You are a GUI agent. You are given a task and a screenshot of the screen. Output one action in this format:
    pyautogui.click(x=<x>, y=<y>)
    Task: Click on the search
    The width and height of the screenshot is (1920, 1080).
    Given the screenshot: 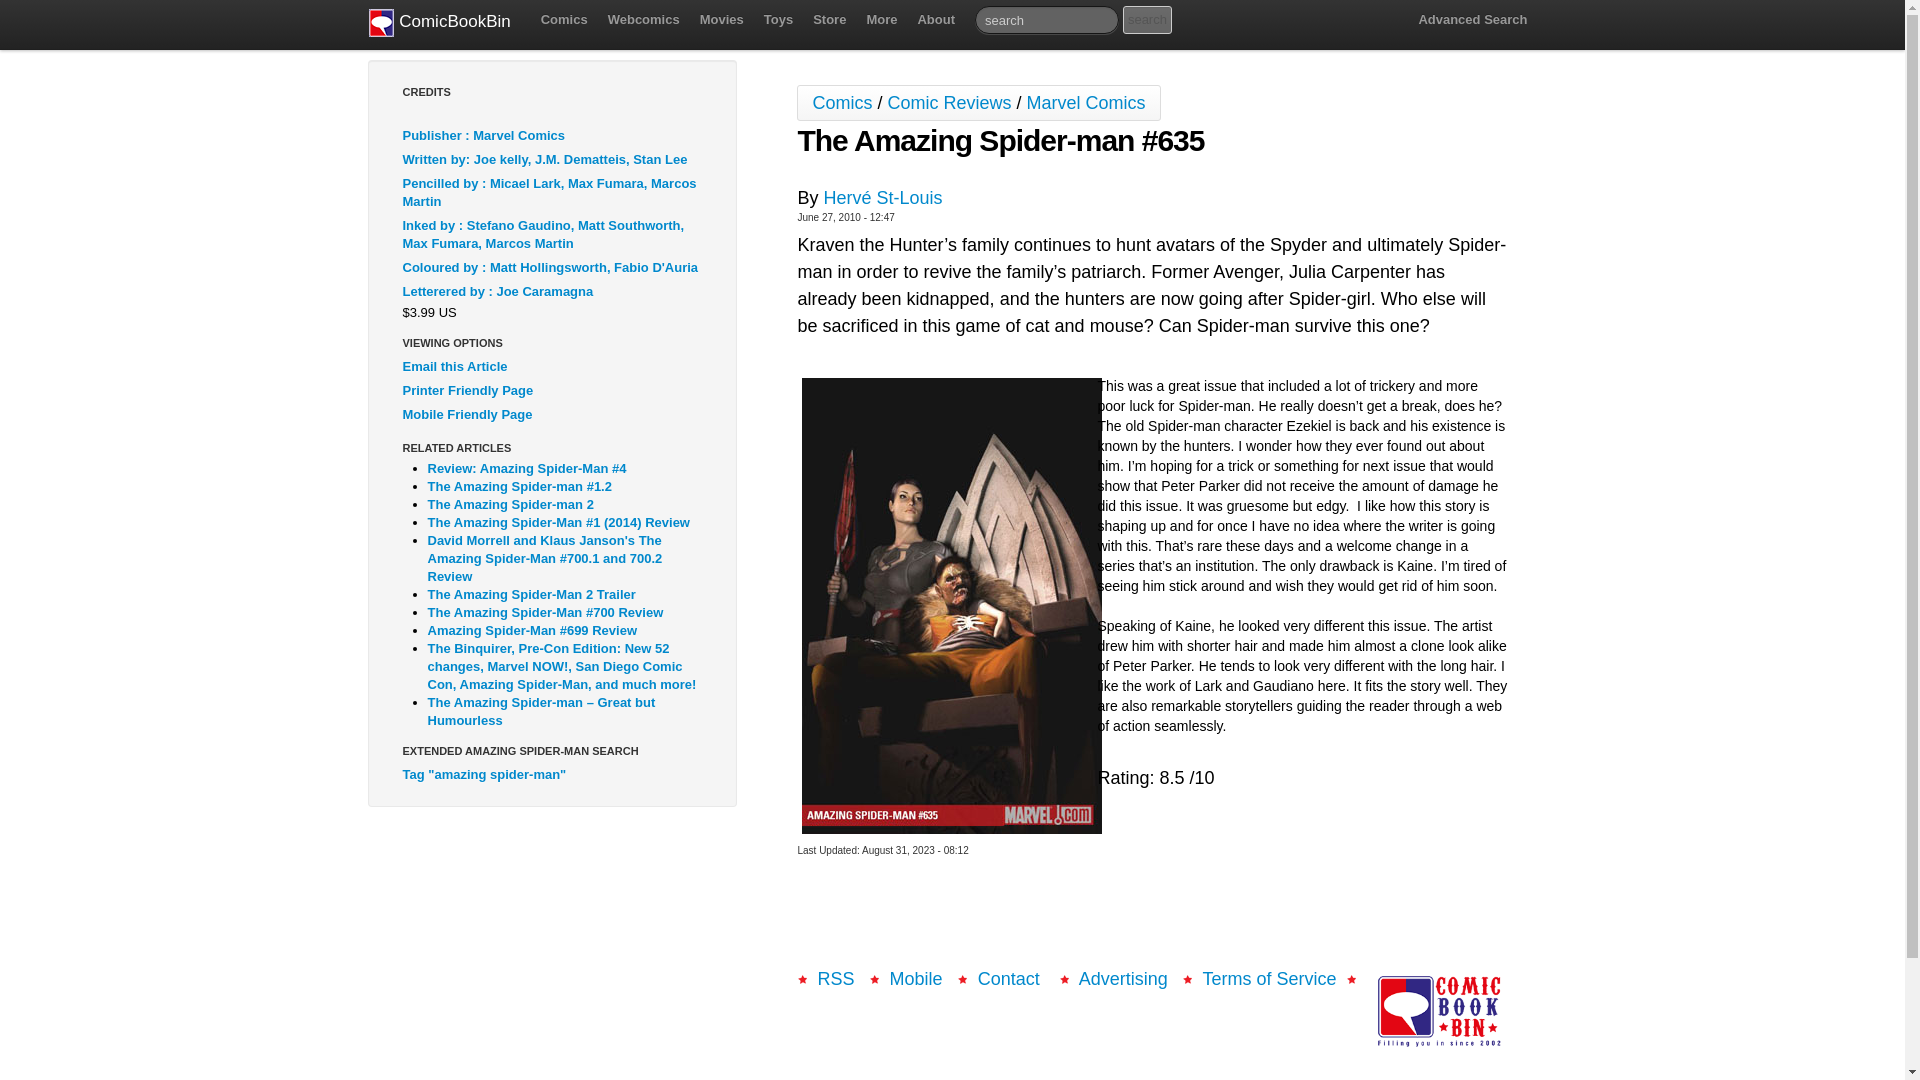 What is the action you would take?
    pyautogui.click(x=1147, y=20)
    